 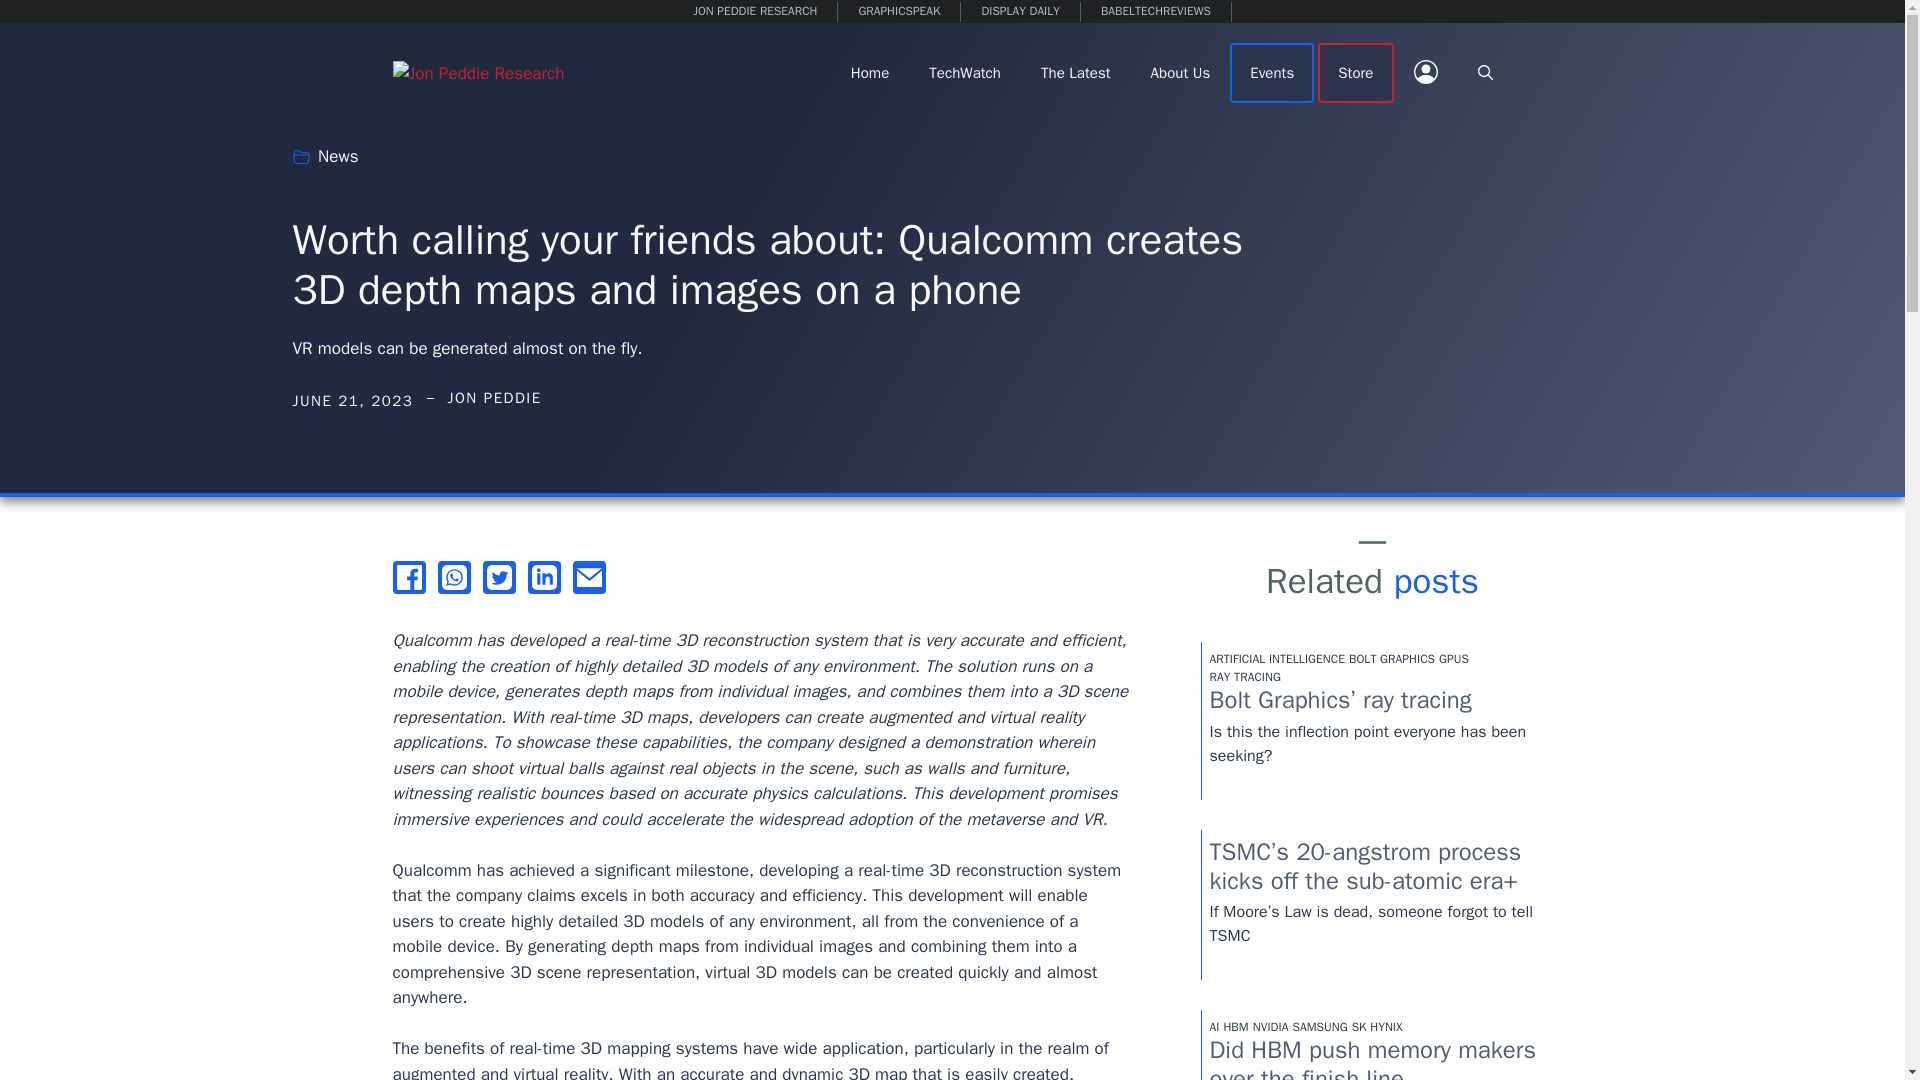 I want to click on DISPLAY DAILY, so click(x=1020, y=12).